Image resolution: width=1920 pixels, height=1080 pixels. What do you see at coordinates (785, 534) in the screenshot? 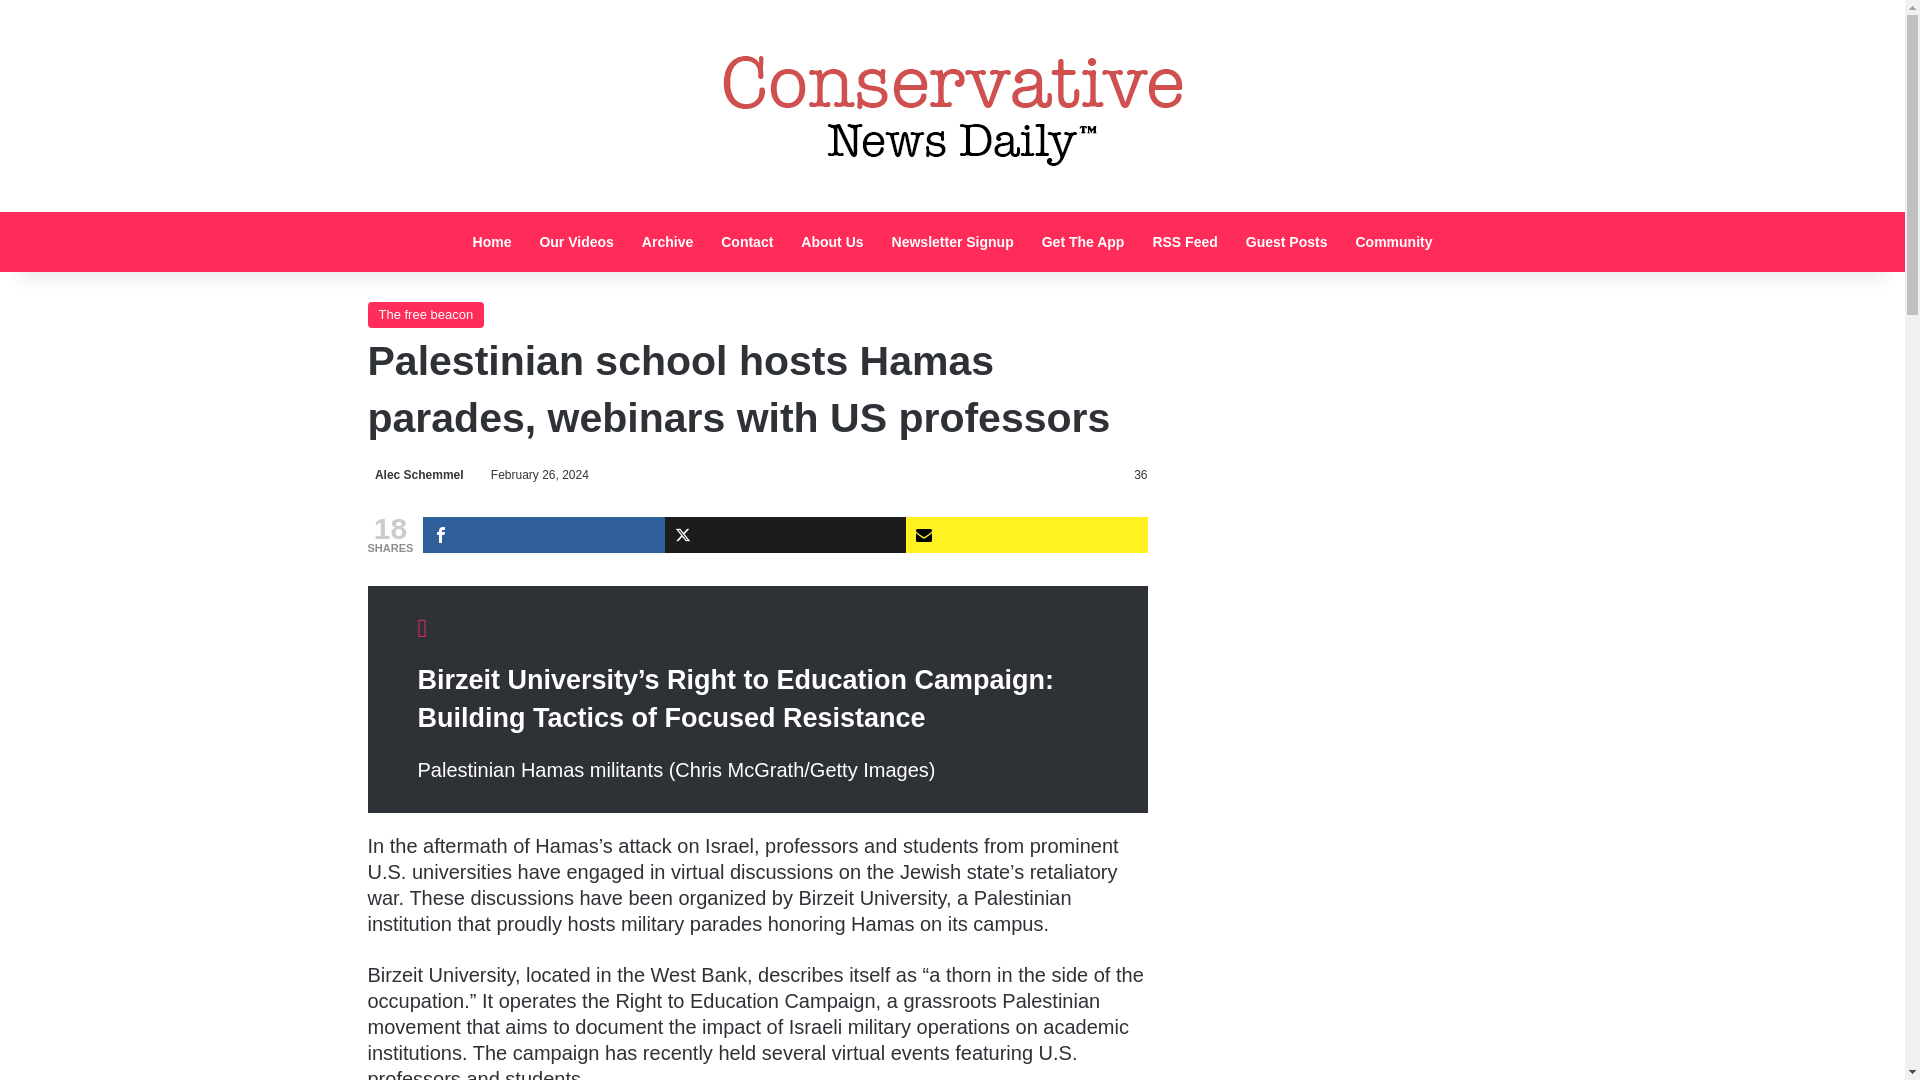
I see `Twitter` at bounding box center [785, 534].